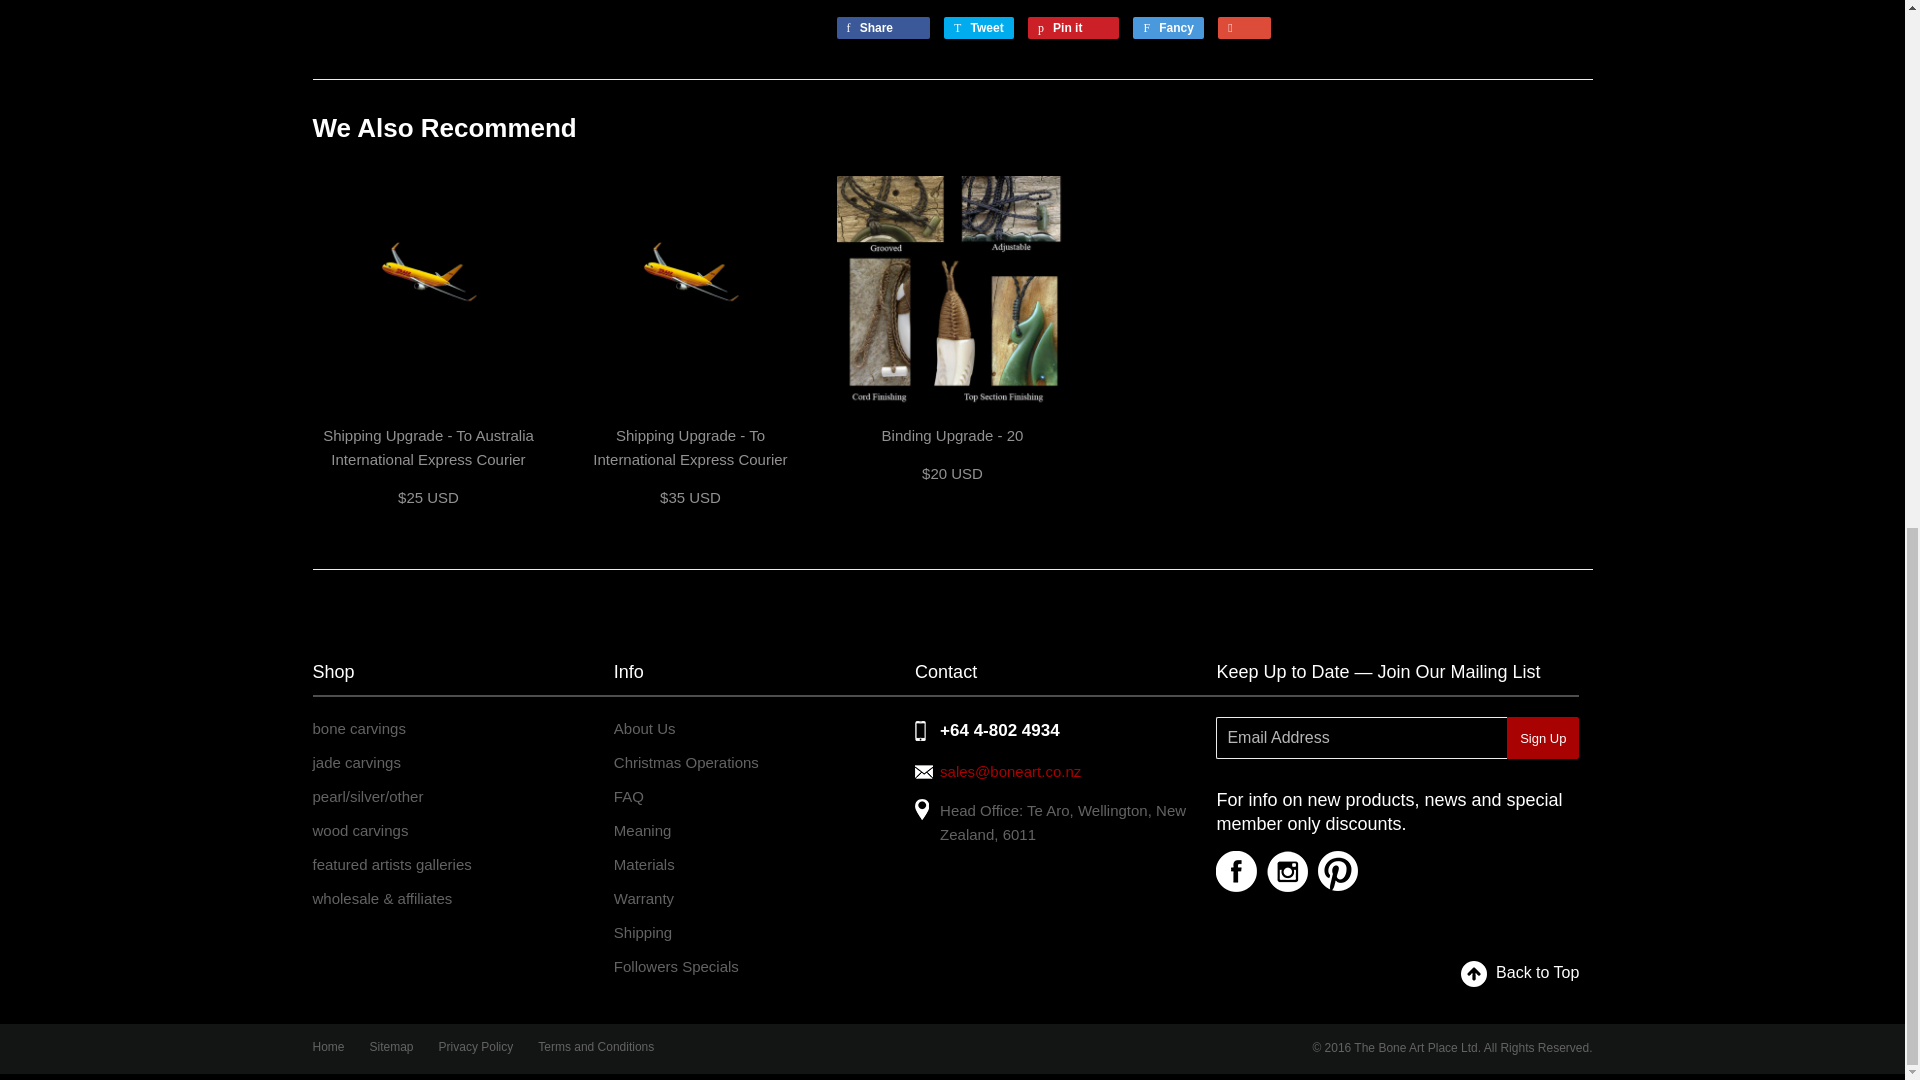  What do you see at coordinates (1542, 738) in the screenshot?
I see `Sign Up` at bounding box center [1542, 738].